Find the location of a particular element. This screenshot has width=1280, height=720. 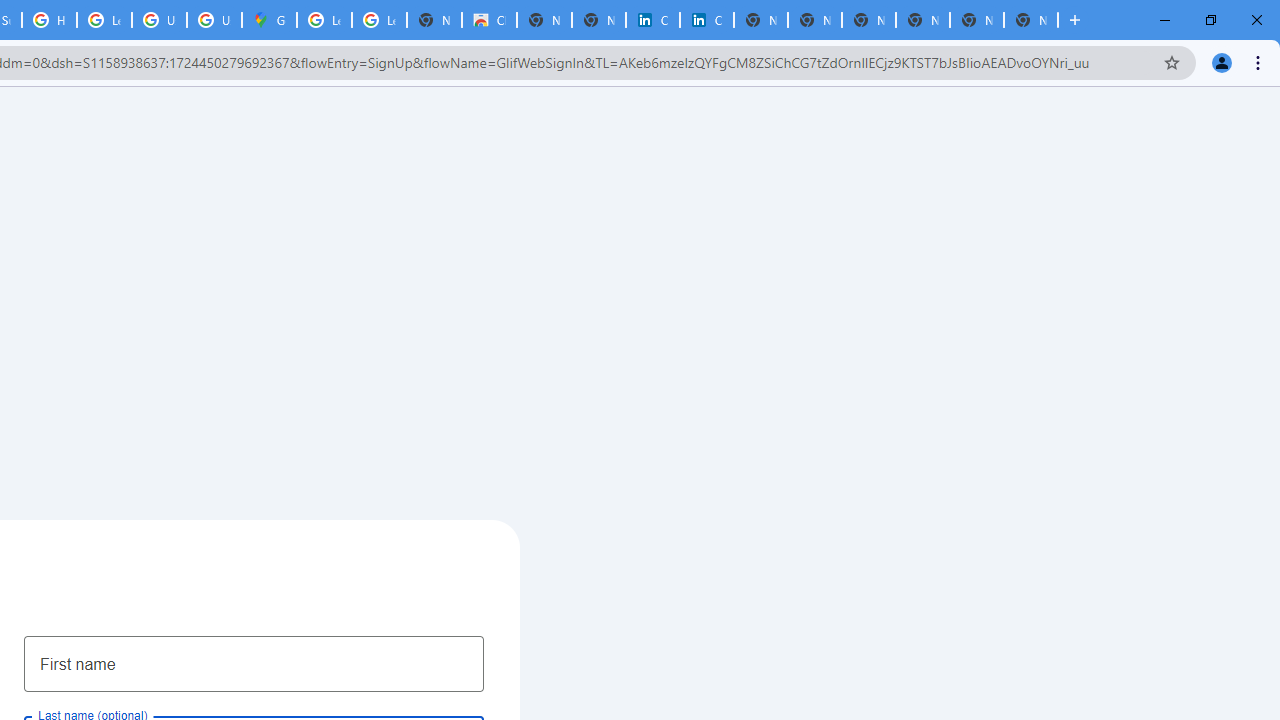

Chrome Web Store is located at coordinates (490, 20).